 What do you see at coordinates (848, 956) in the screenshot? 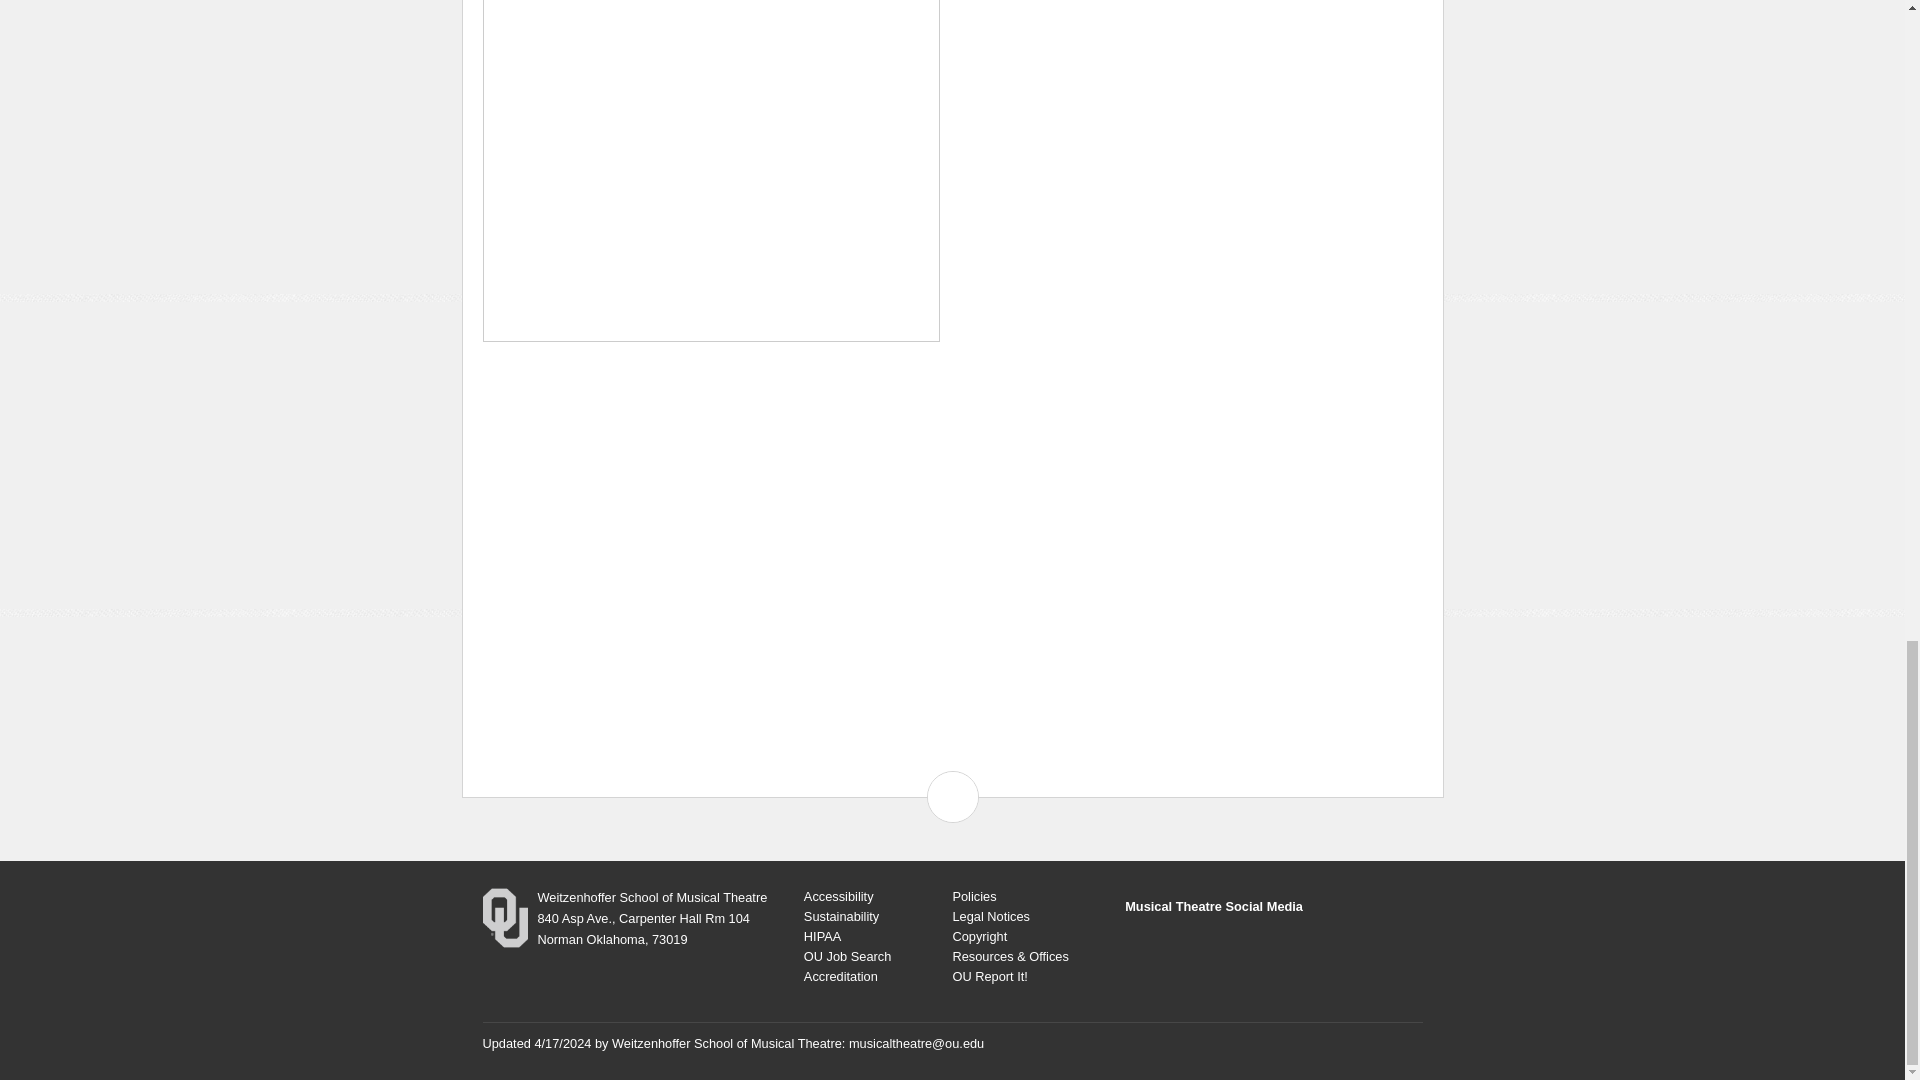
I see `OU Job Search` at bounding box center [848, 956].